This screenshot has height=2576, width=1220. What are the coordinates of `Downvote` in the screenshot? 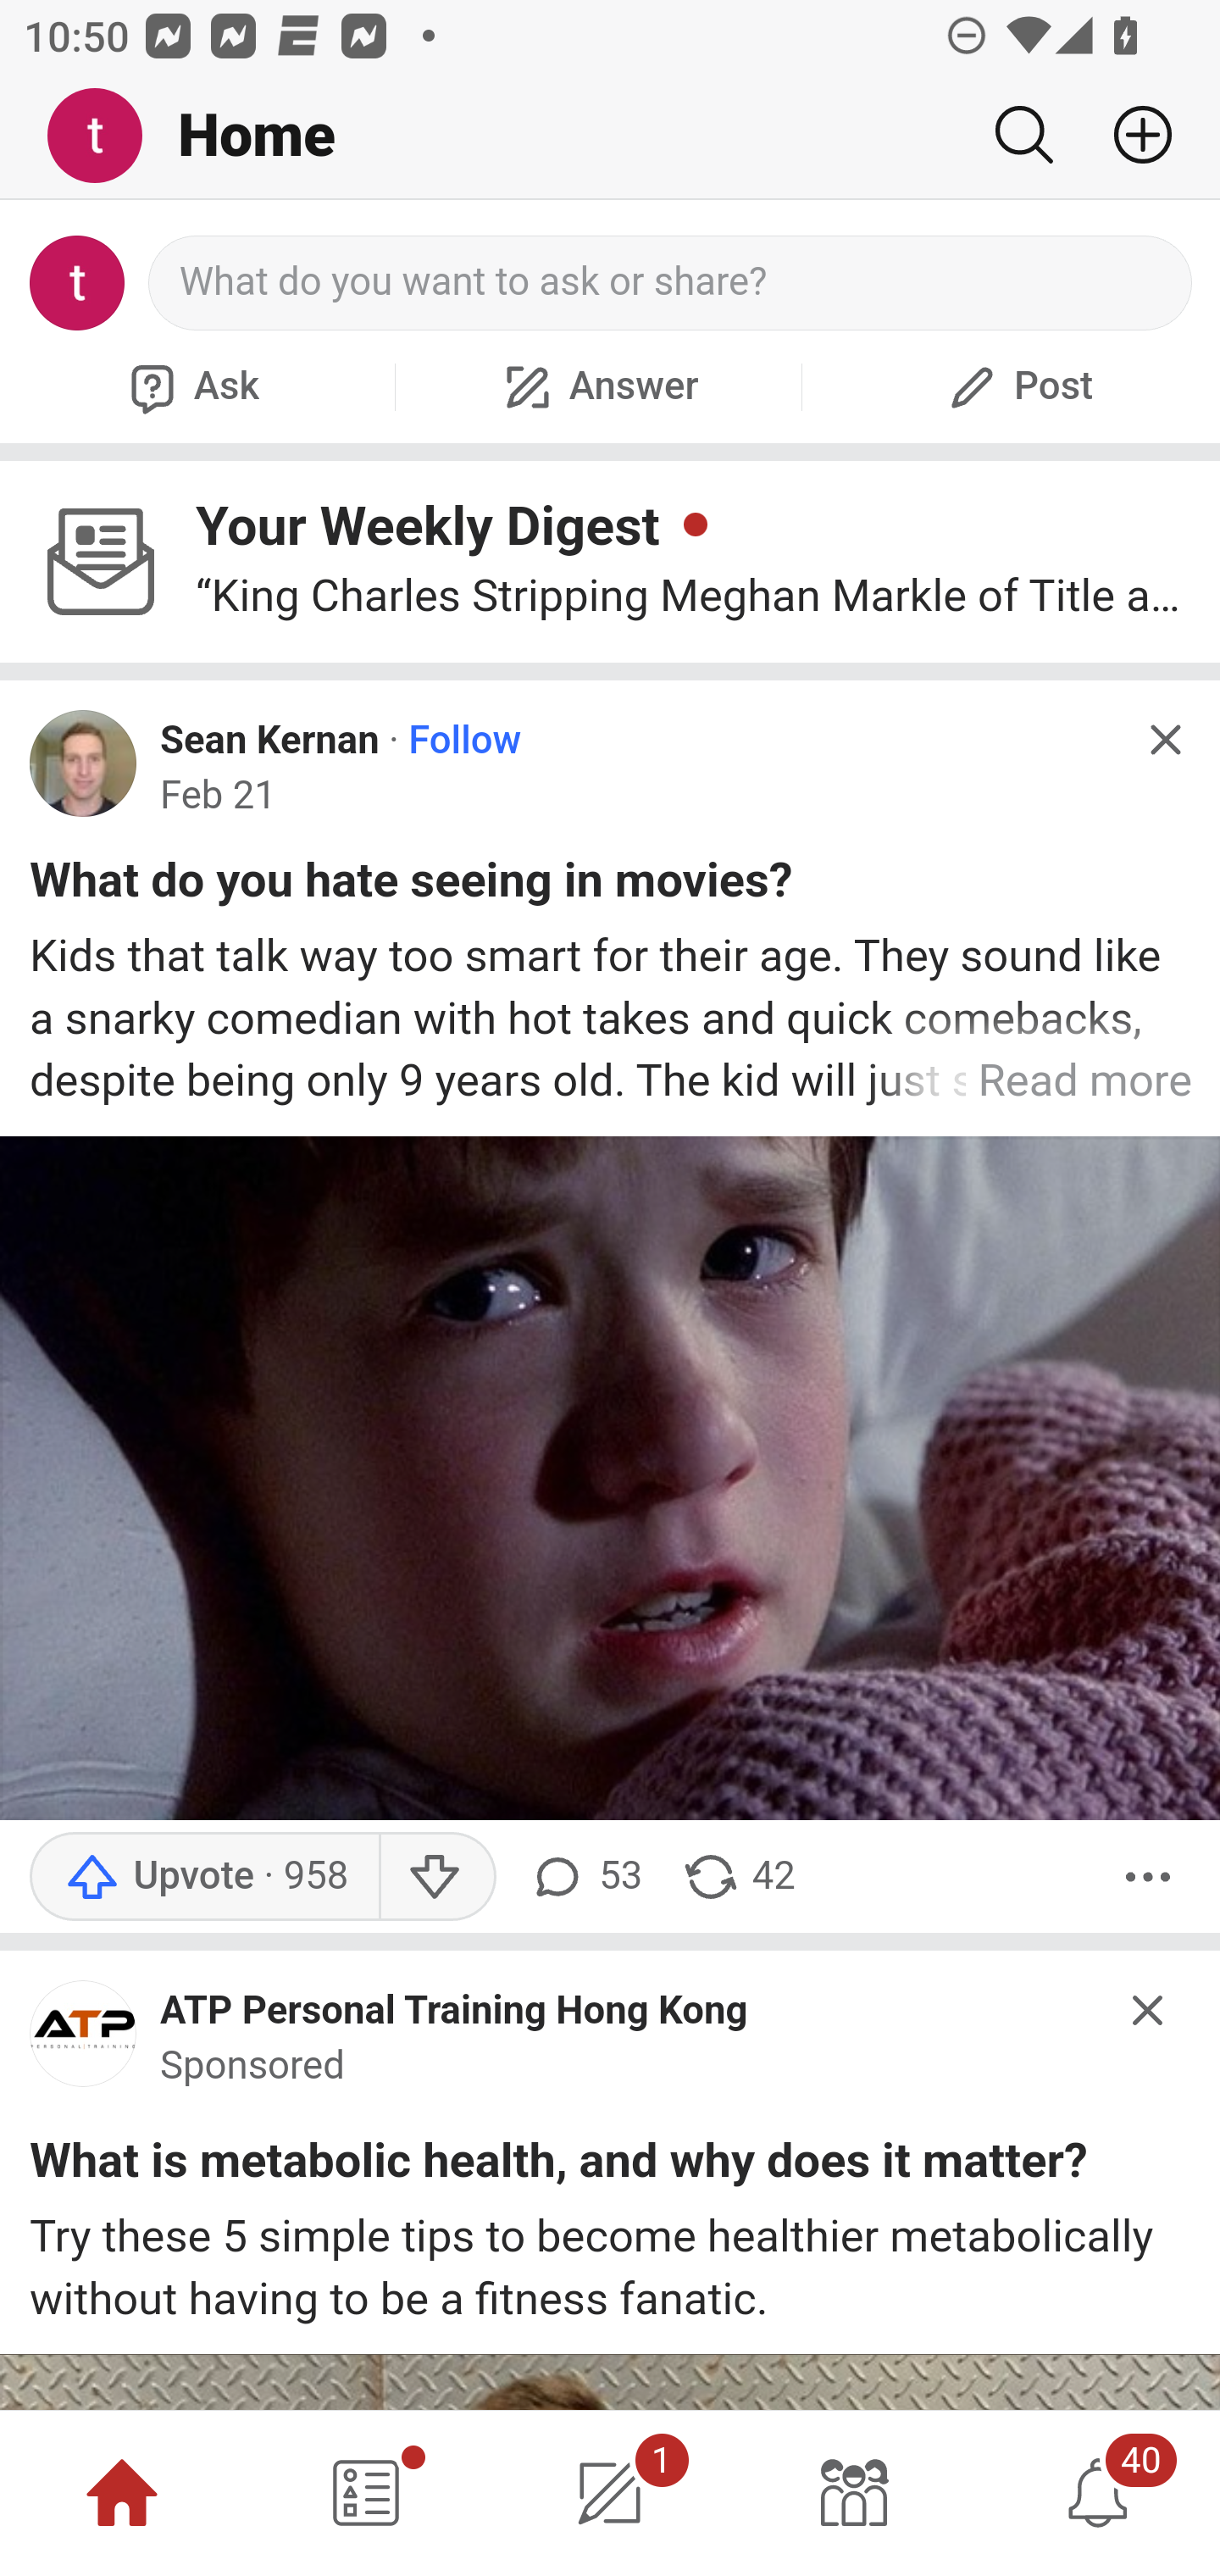 It's located at (437, 1876).